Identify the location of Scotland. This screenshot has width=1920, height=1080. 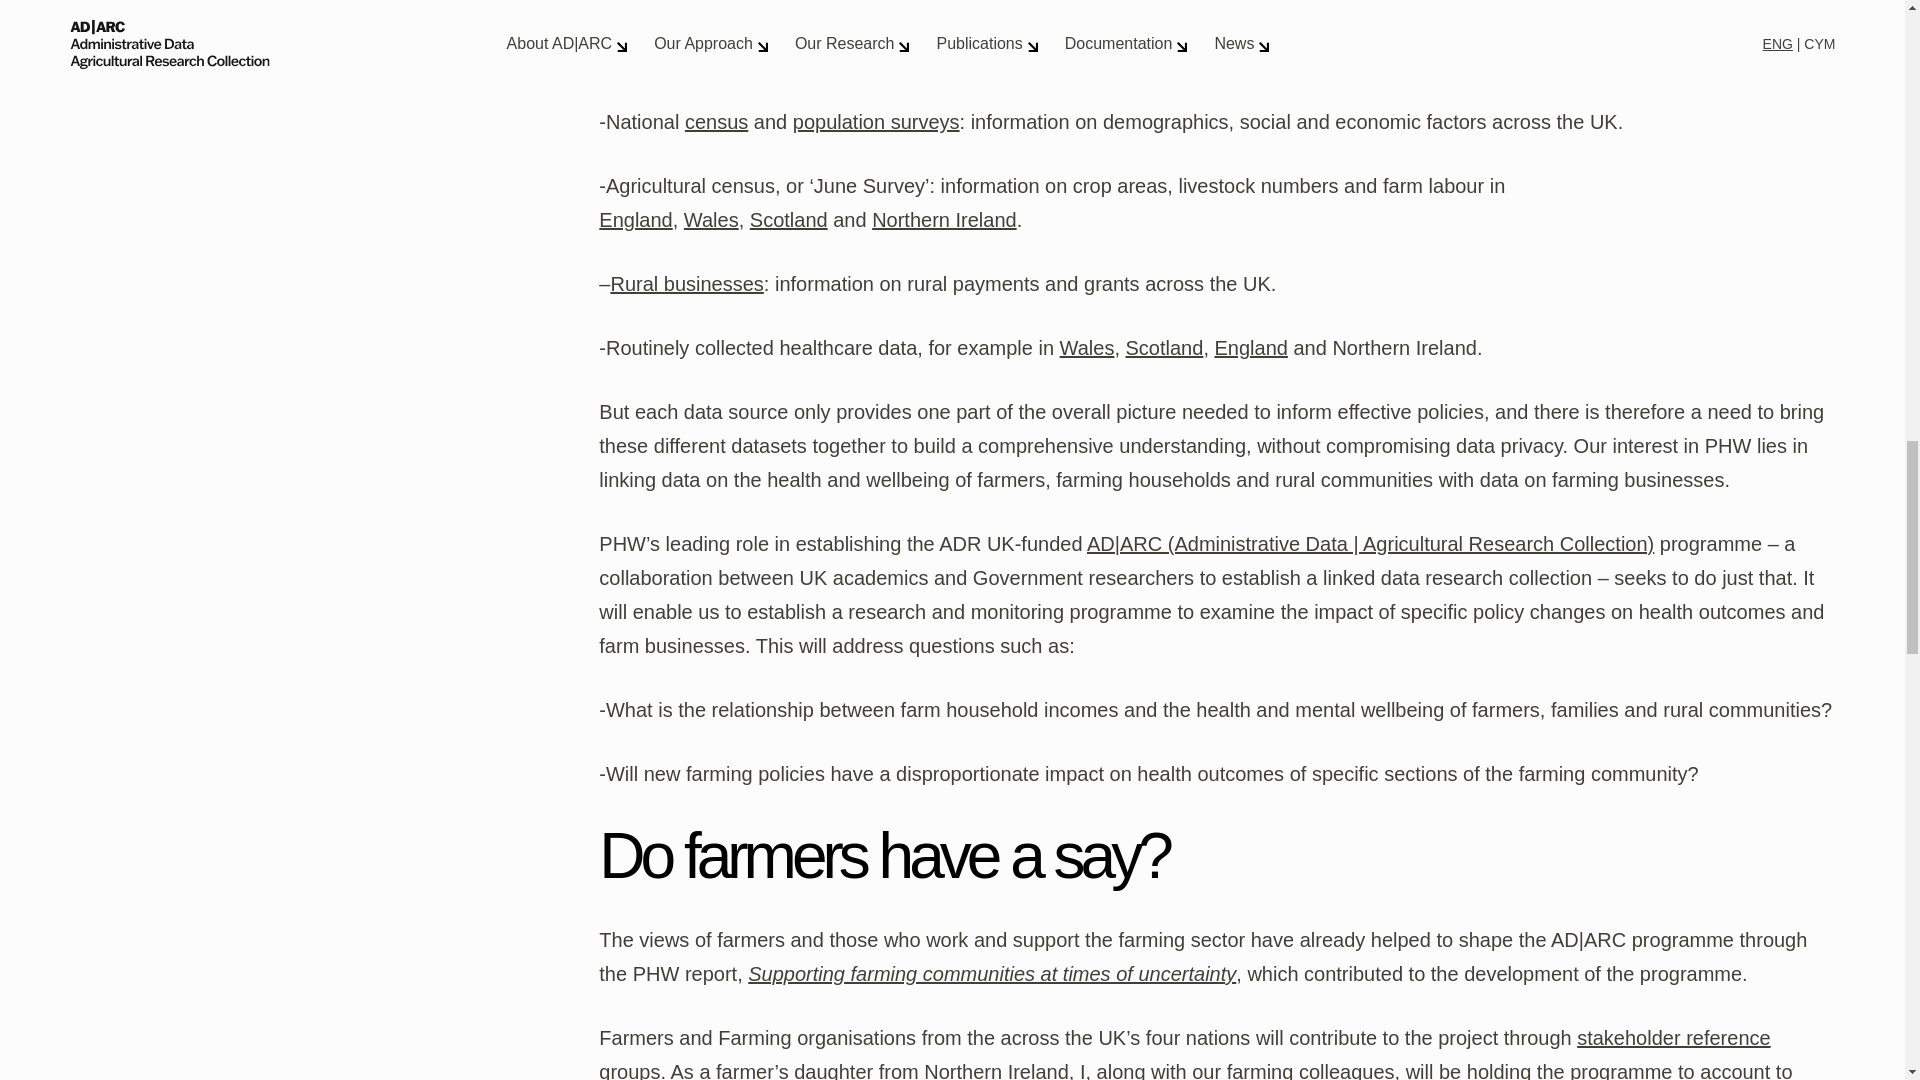
(788, 220).